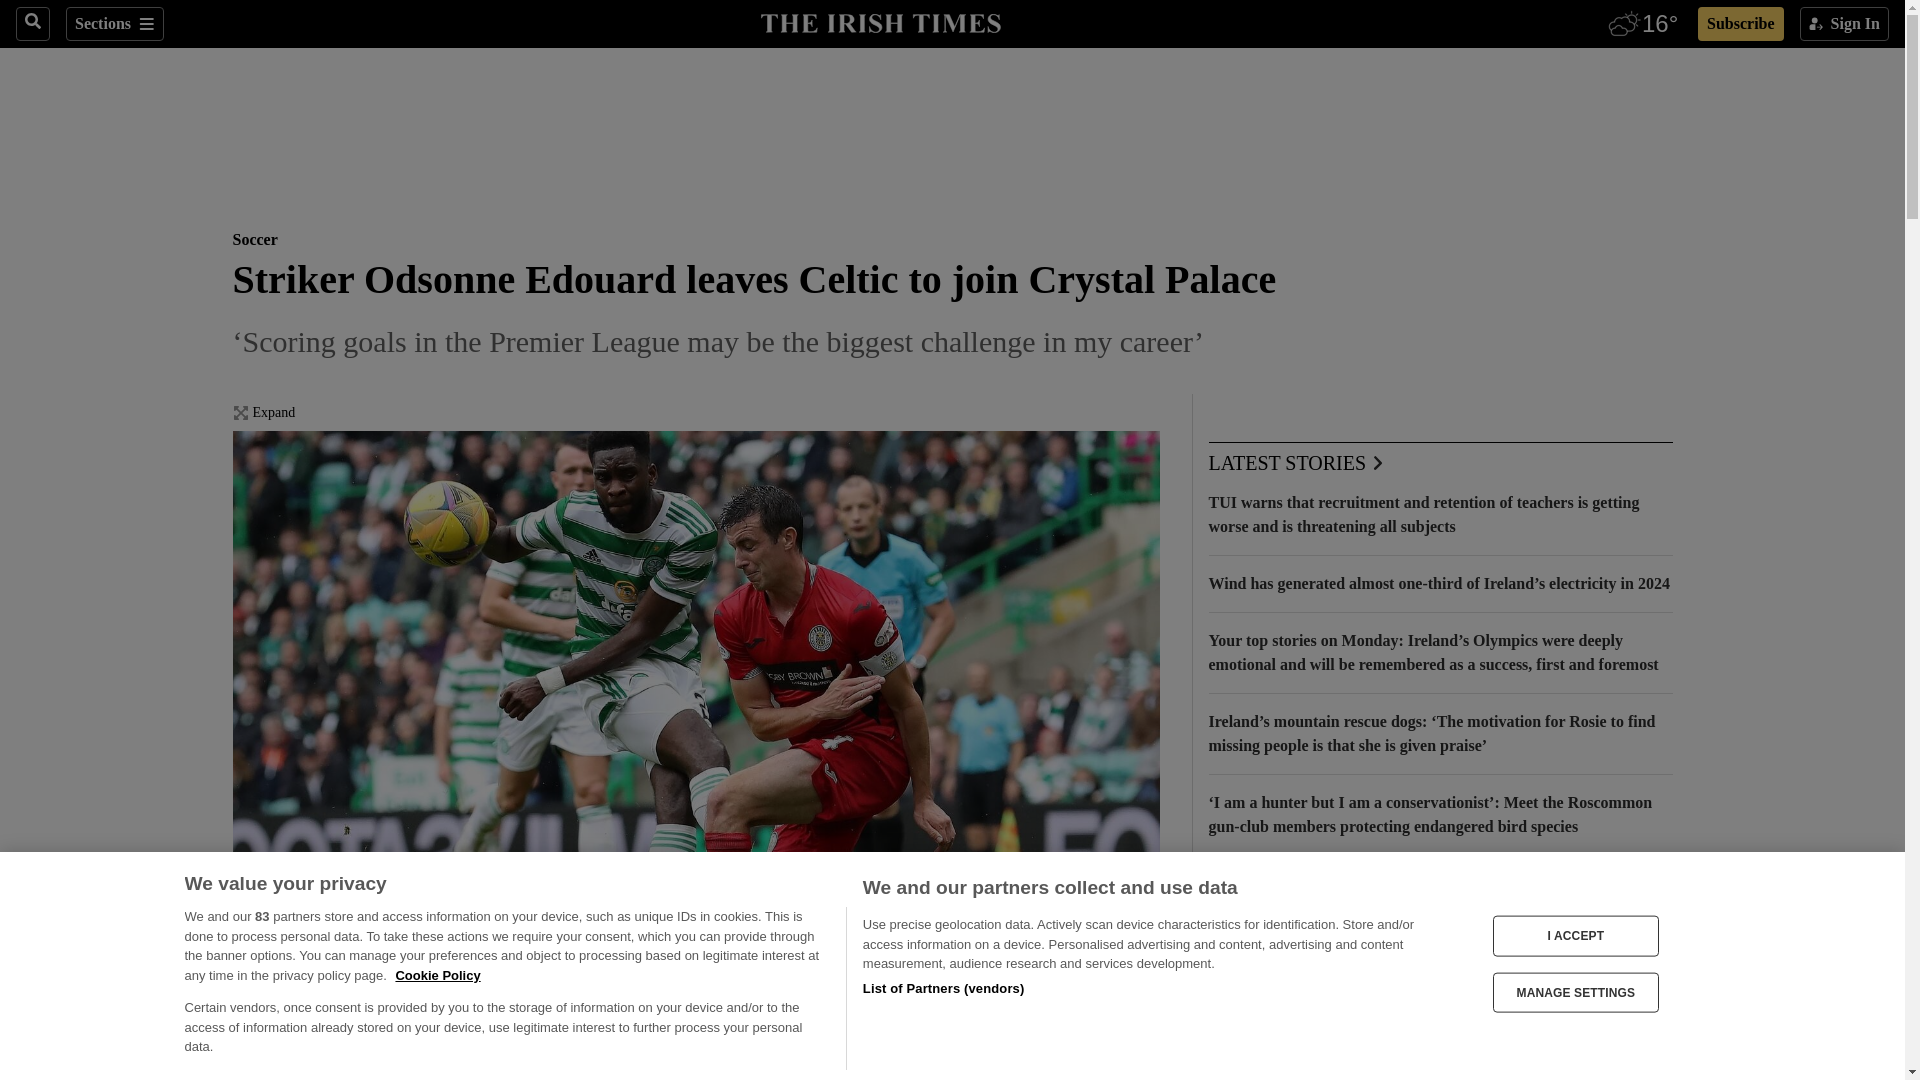  What do you see at coordinates (880, 21) in the screenshot?
I see `The Irish Times` at bounding box center [880, 21].